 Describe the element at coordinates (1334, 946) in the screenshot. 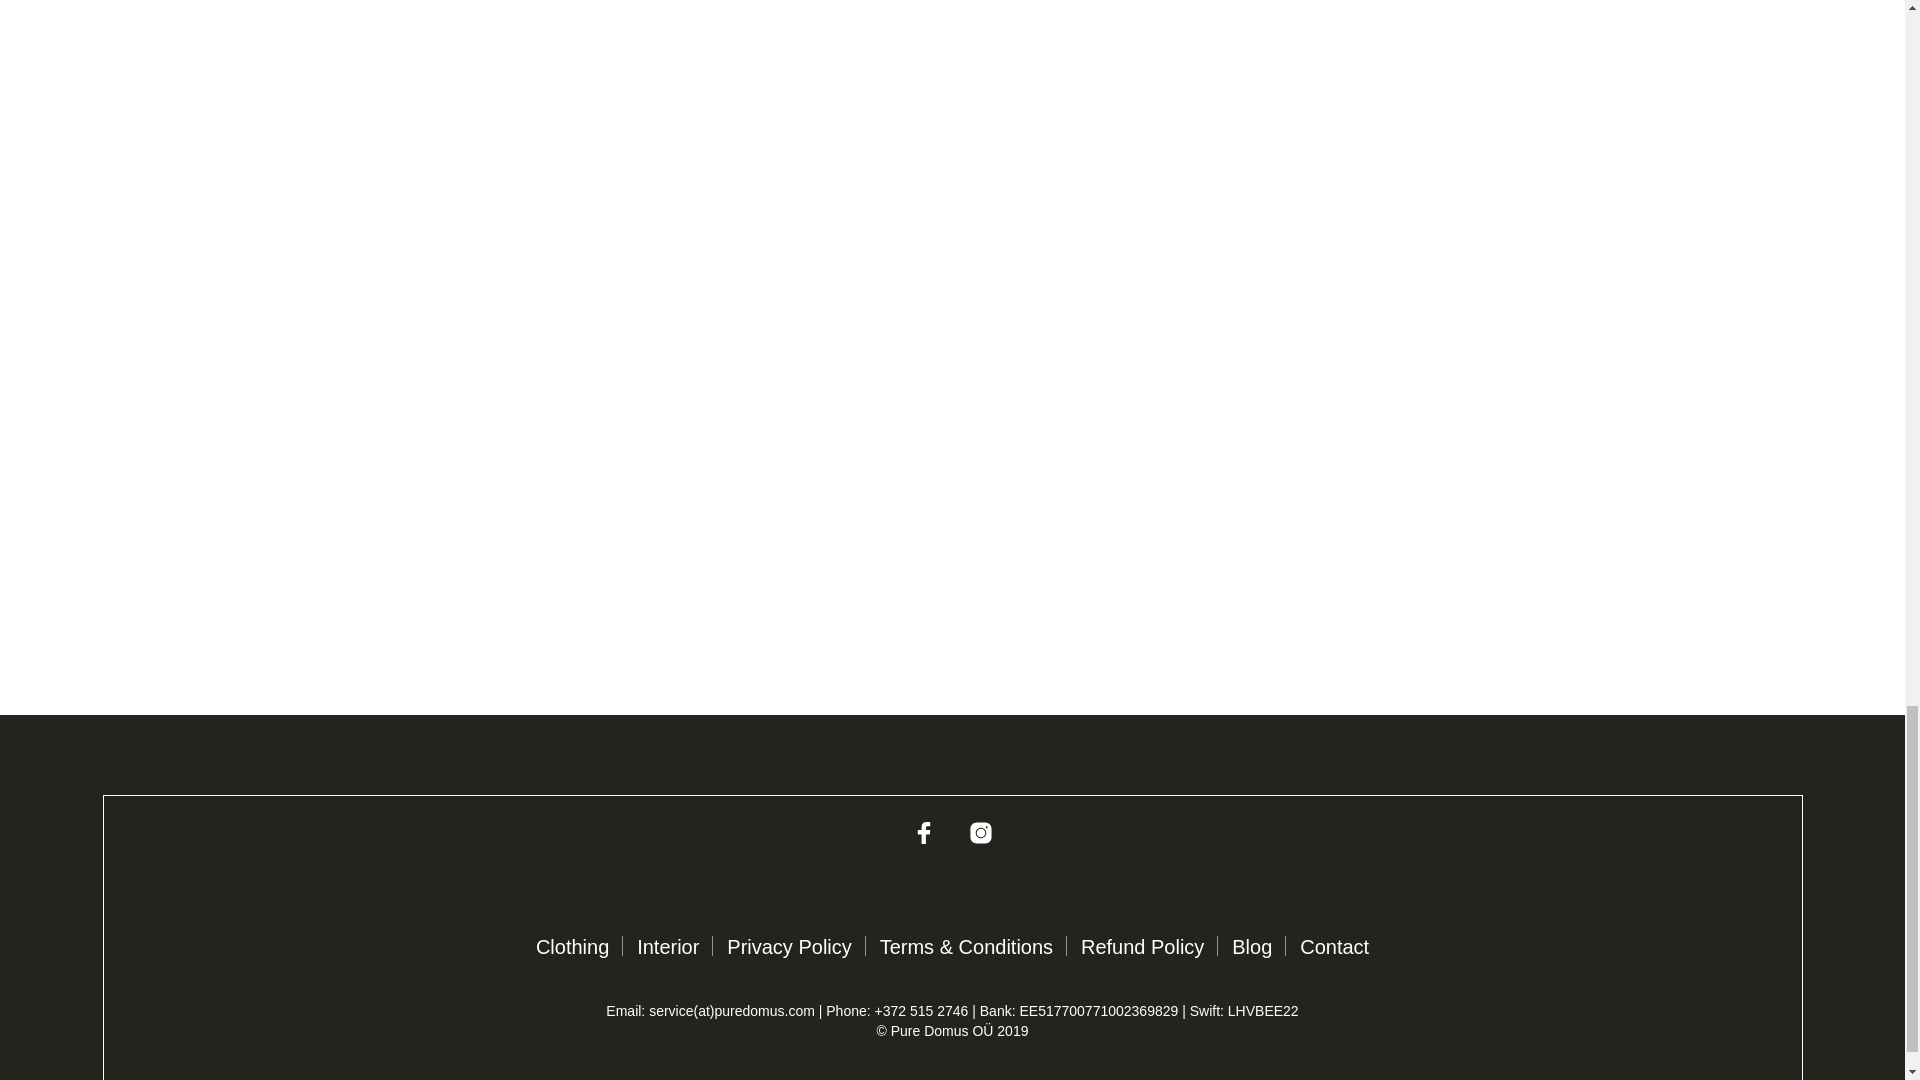

I see `Contact` at that location.